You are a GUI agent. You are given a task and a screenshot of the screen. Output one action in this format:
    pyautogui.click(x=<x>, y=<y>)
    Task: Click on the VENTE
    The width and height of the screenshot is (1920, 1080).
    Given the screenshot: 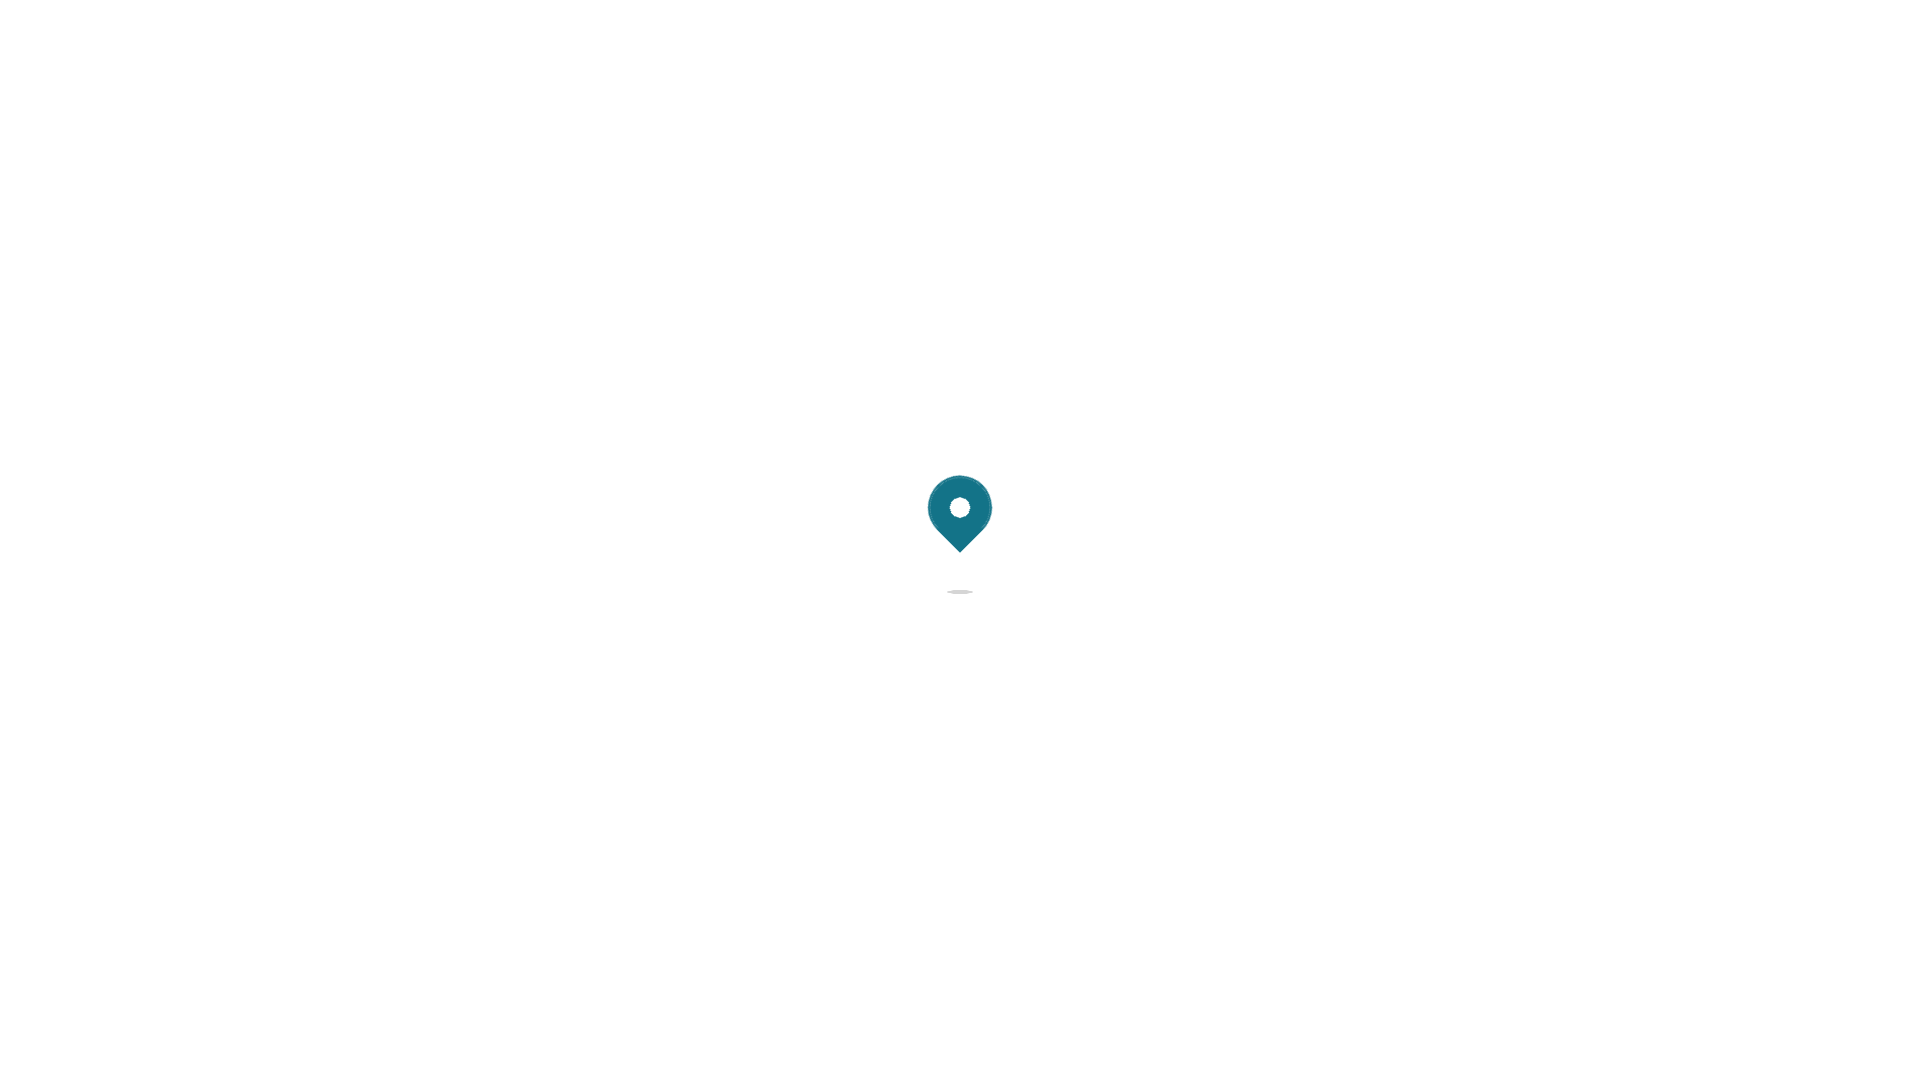 What is the action you would take?
    pyautogui.click(x=1274, y=55)
    